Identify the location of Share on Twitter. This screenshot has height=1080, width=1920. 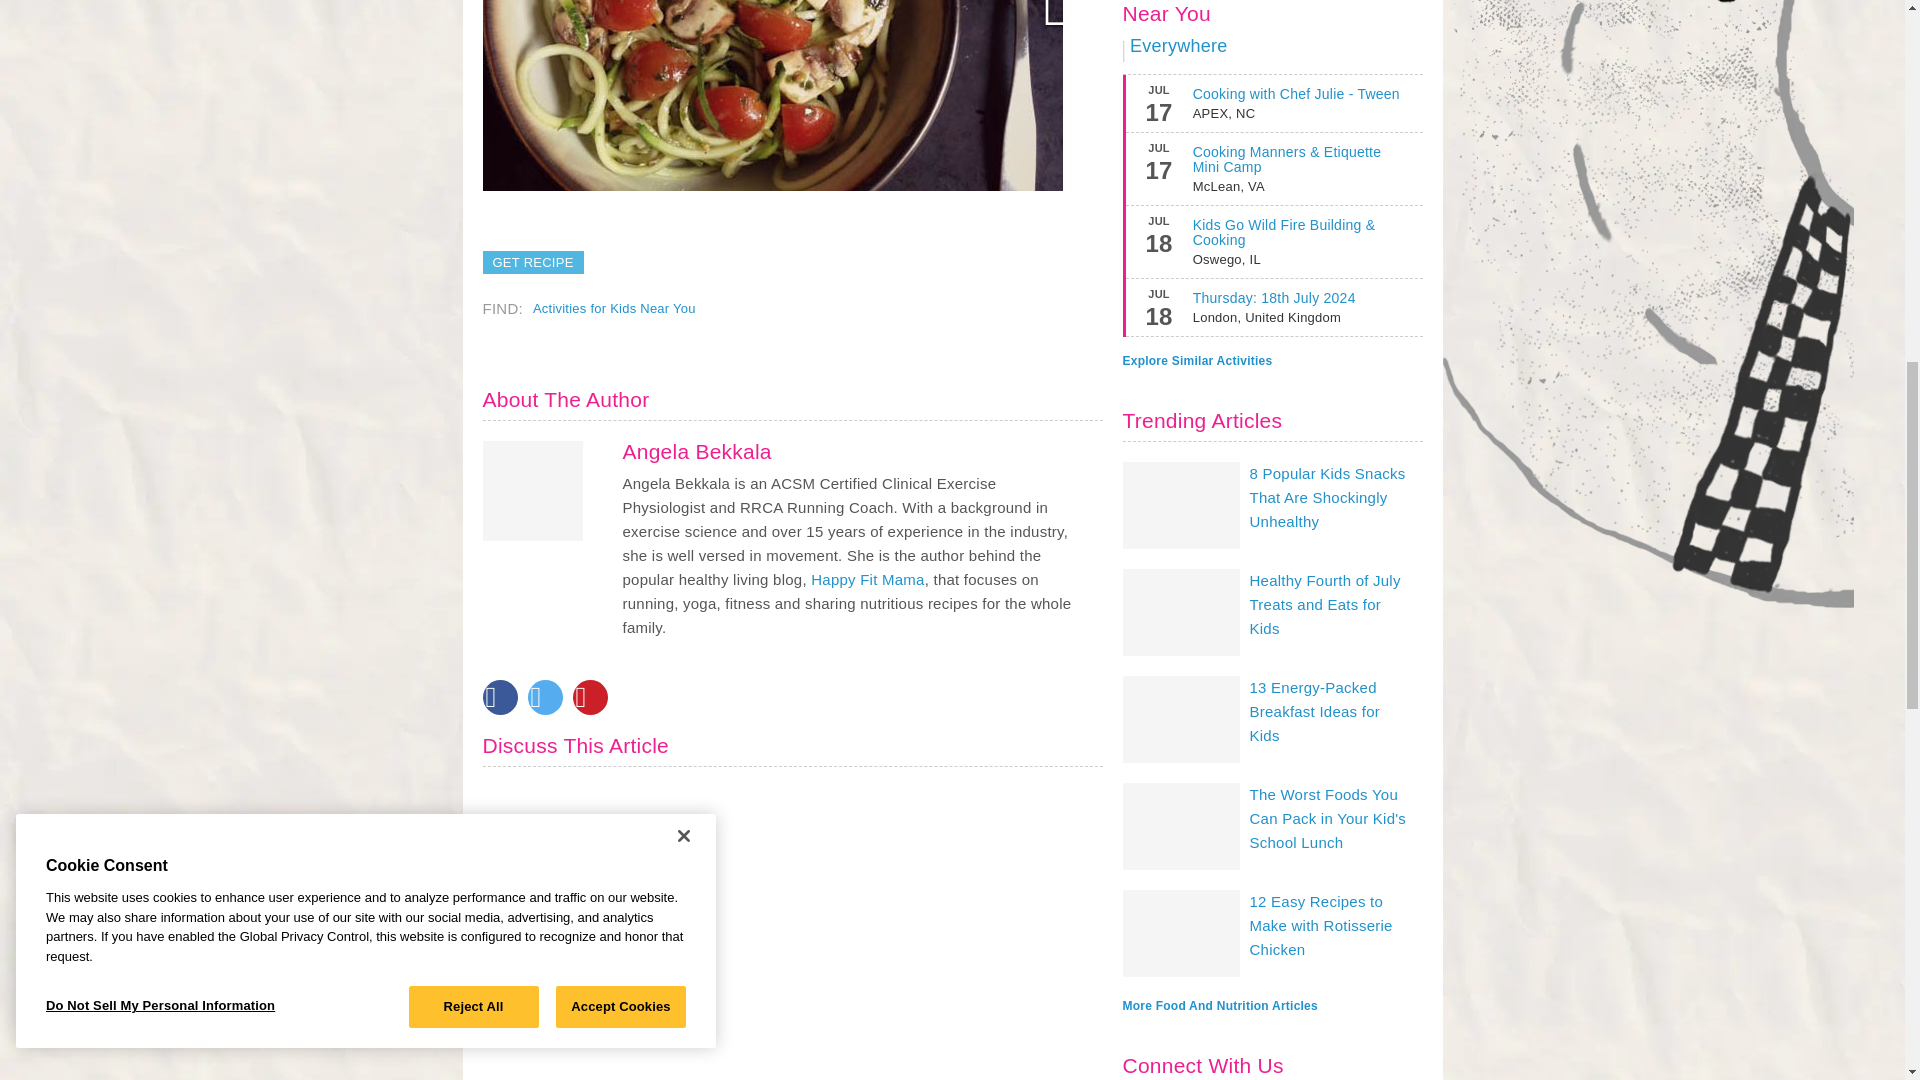
(545, 697).